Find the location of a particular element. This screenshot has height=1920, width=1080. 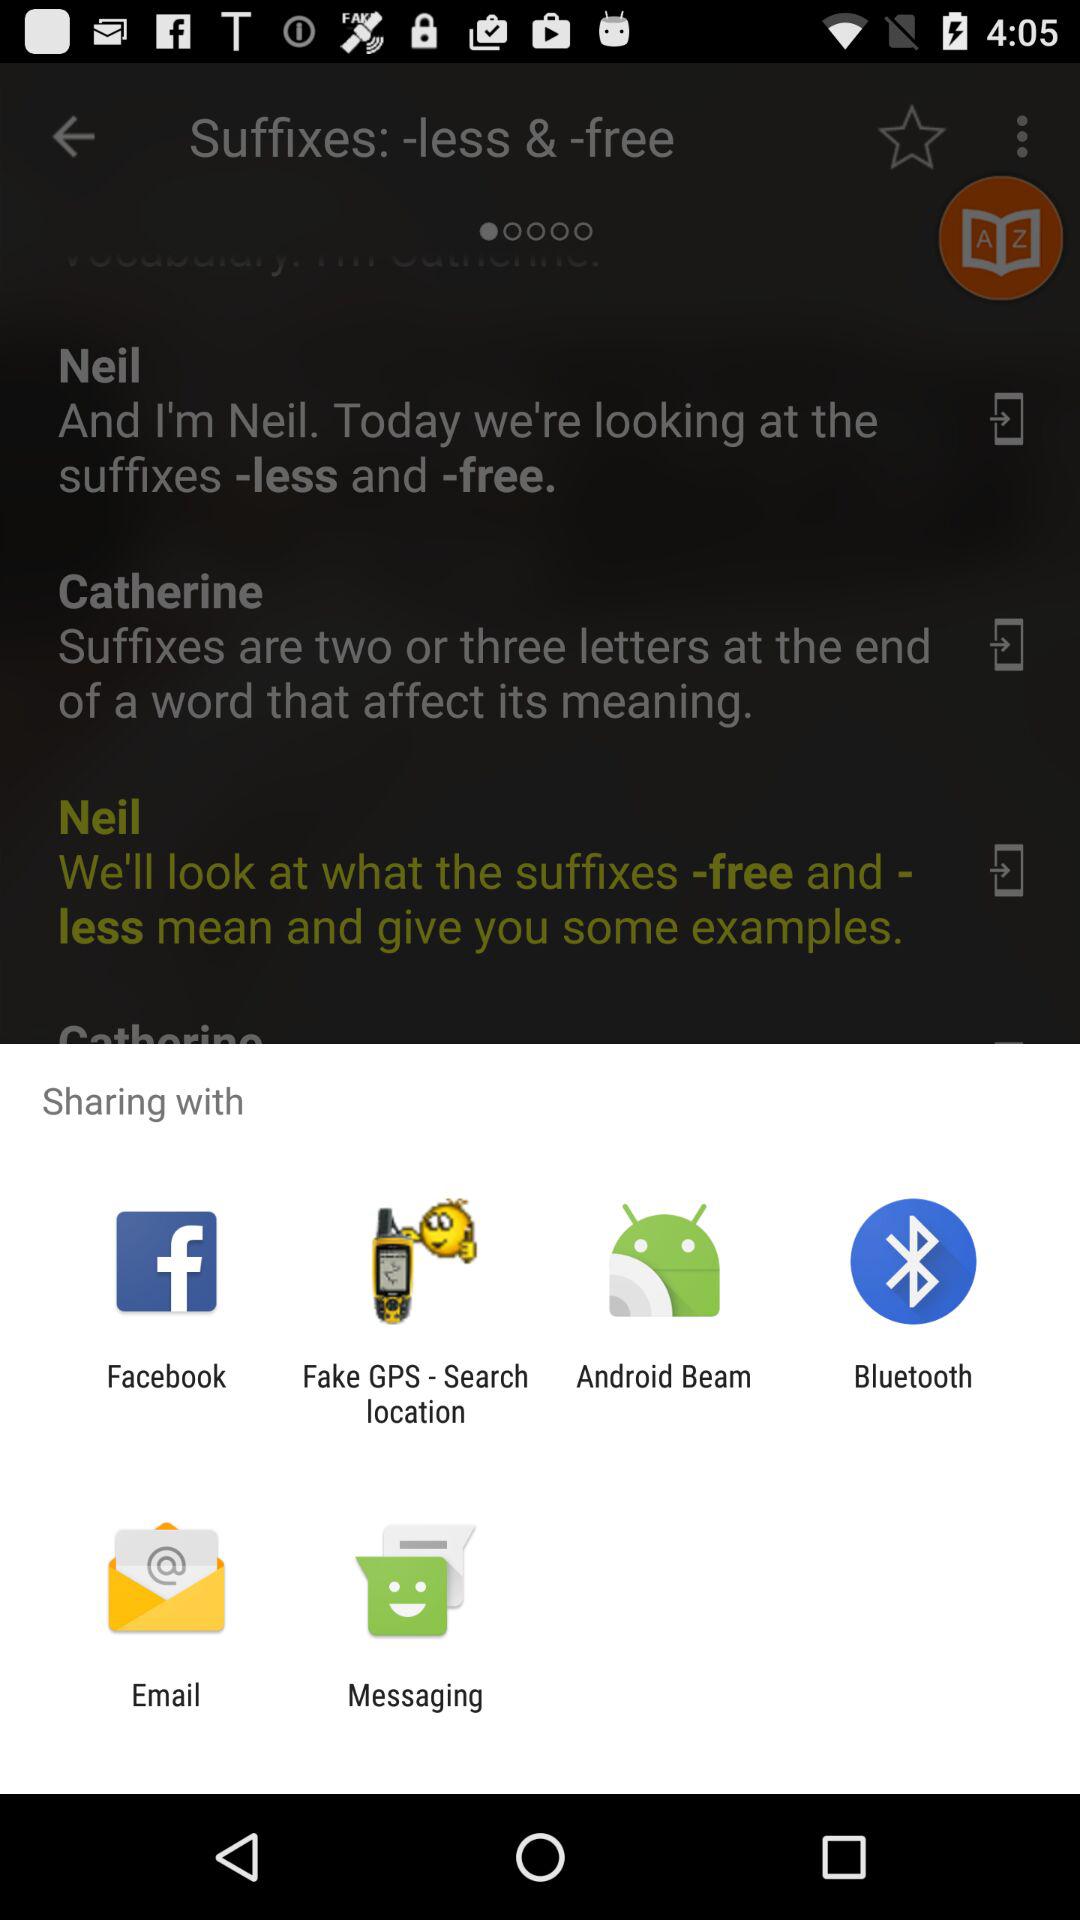

press the app next to the bluetooth icon is located at coordinates (664, 1393).